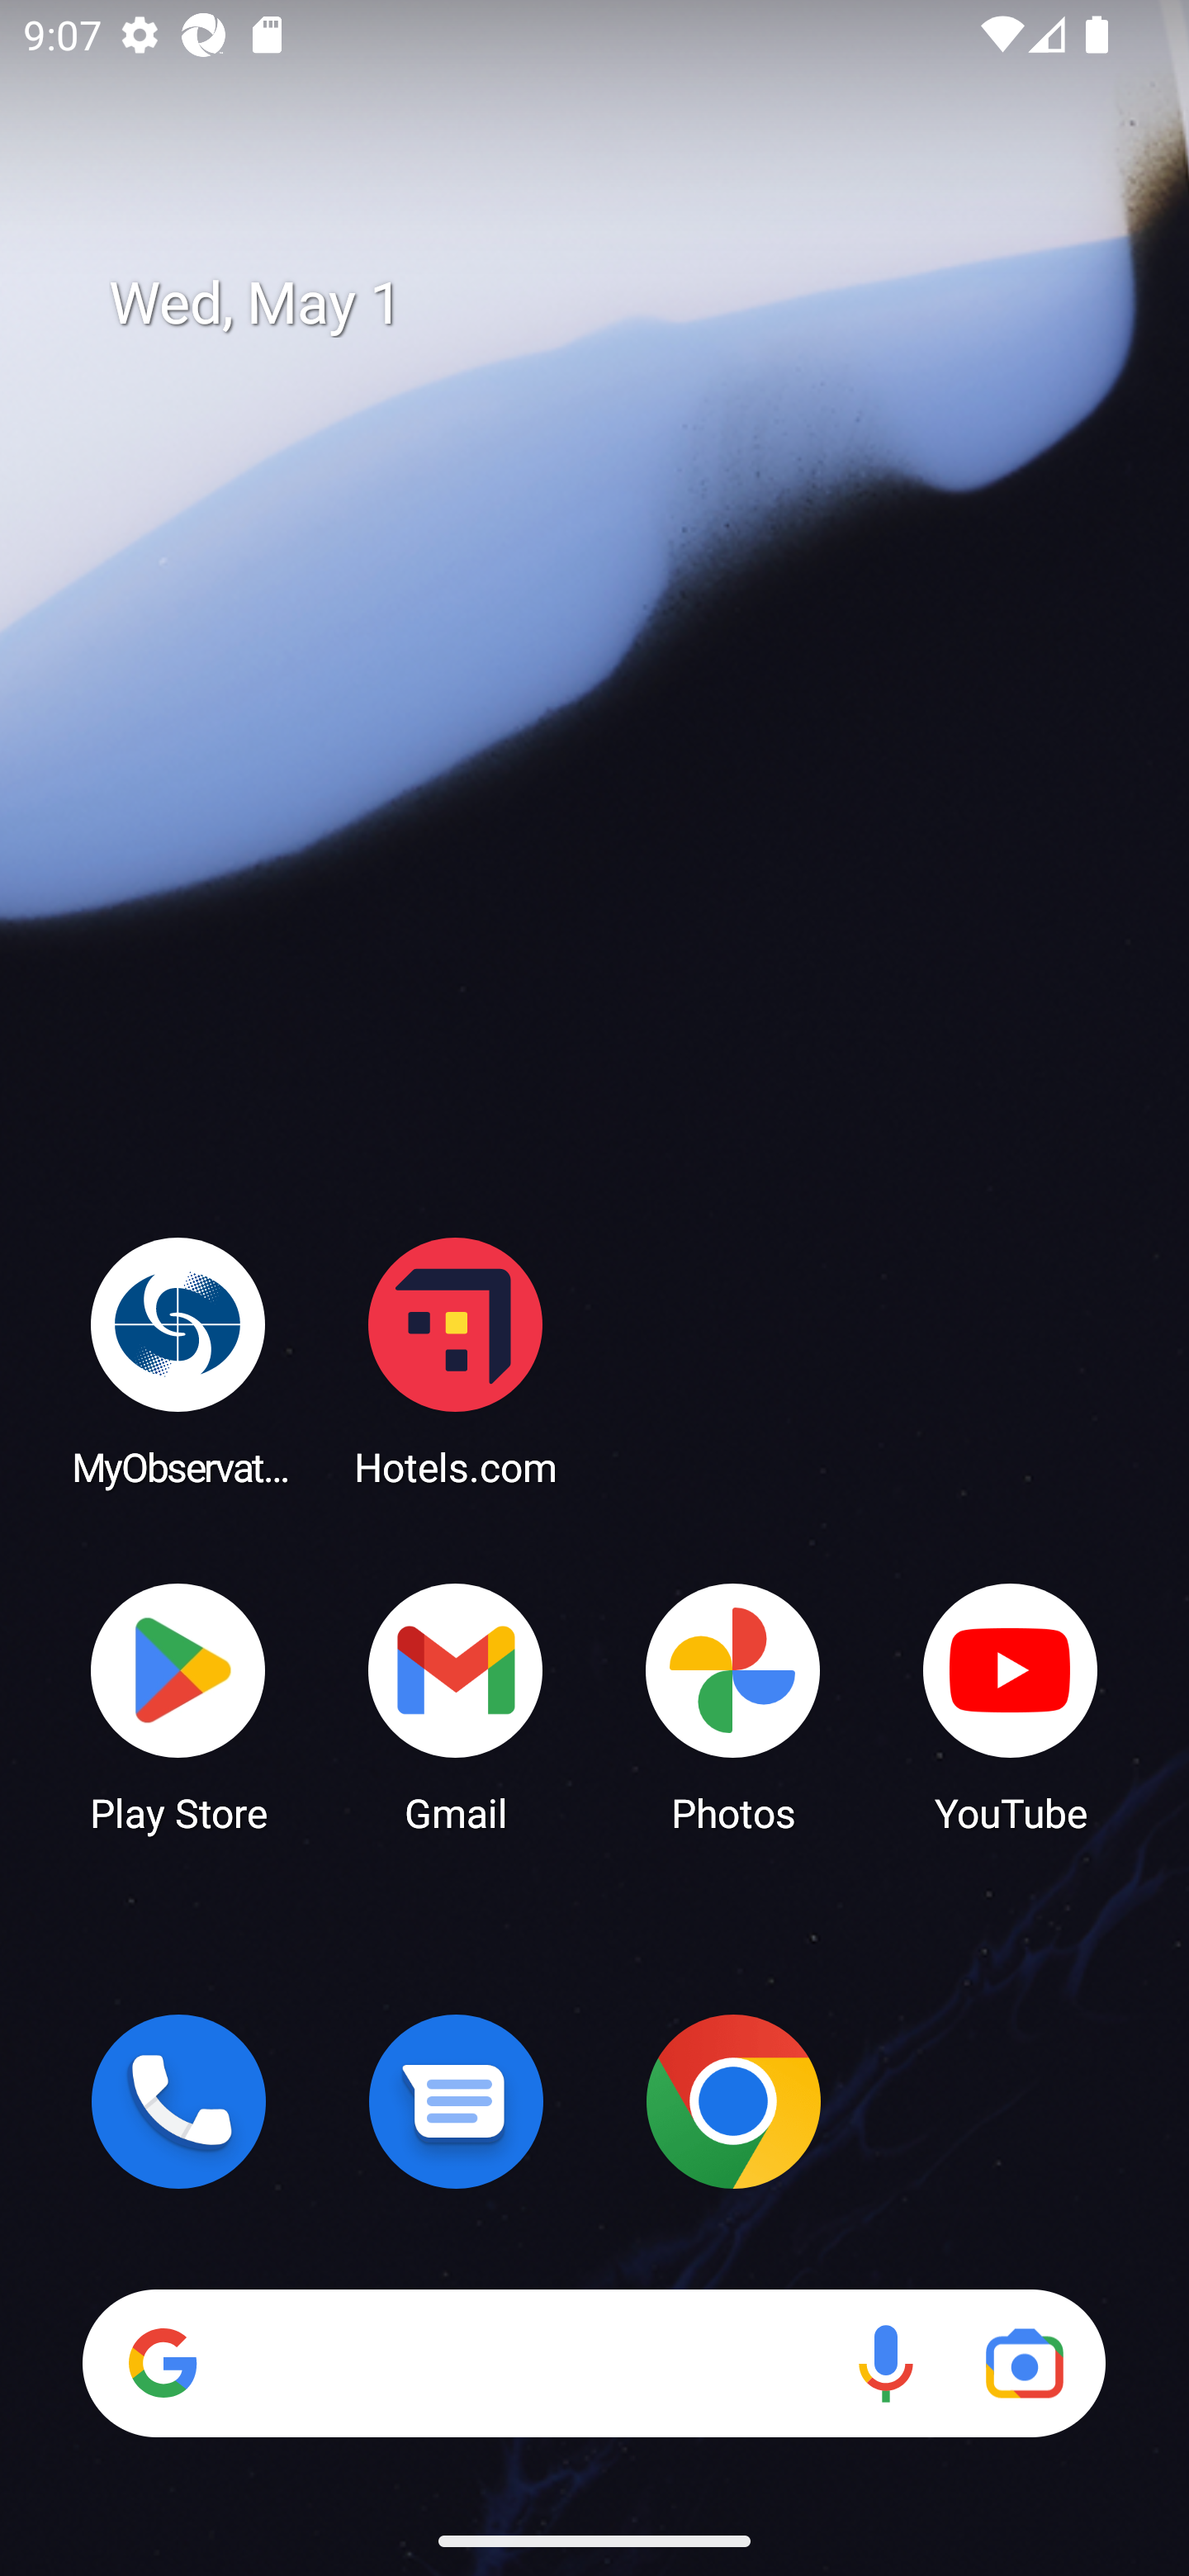  I want to click on Phone, so click(178, 2101).